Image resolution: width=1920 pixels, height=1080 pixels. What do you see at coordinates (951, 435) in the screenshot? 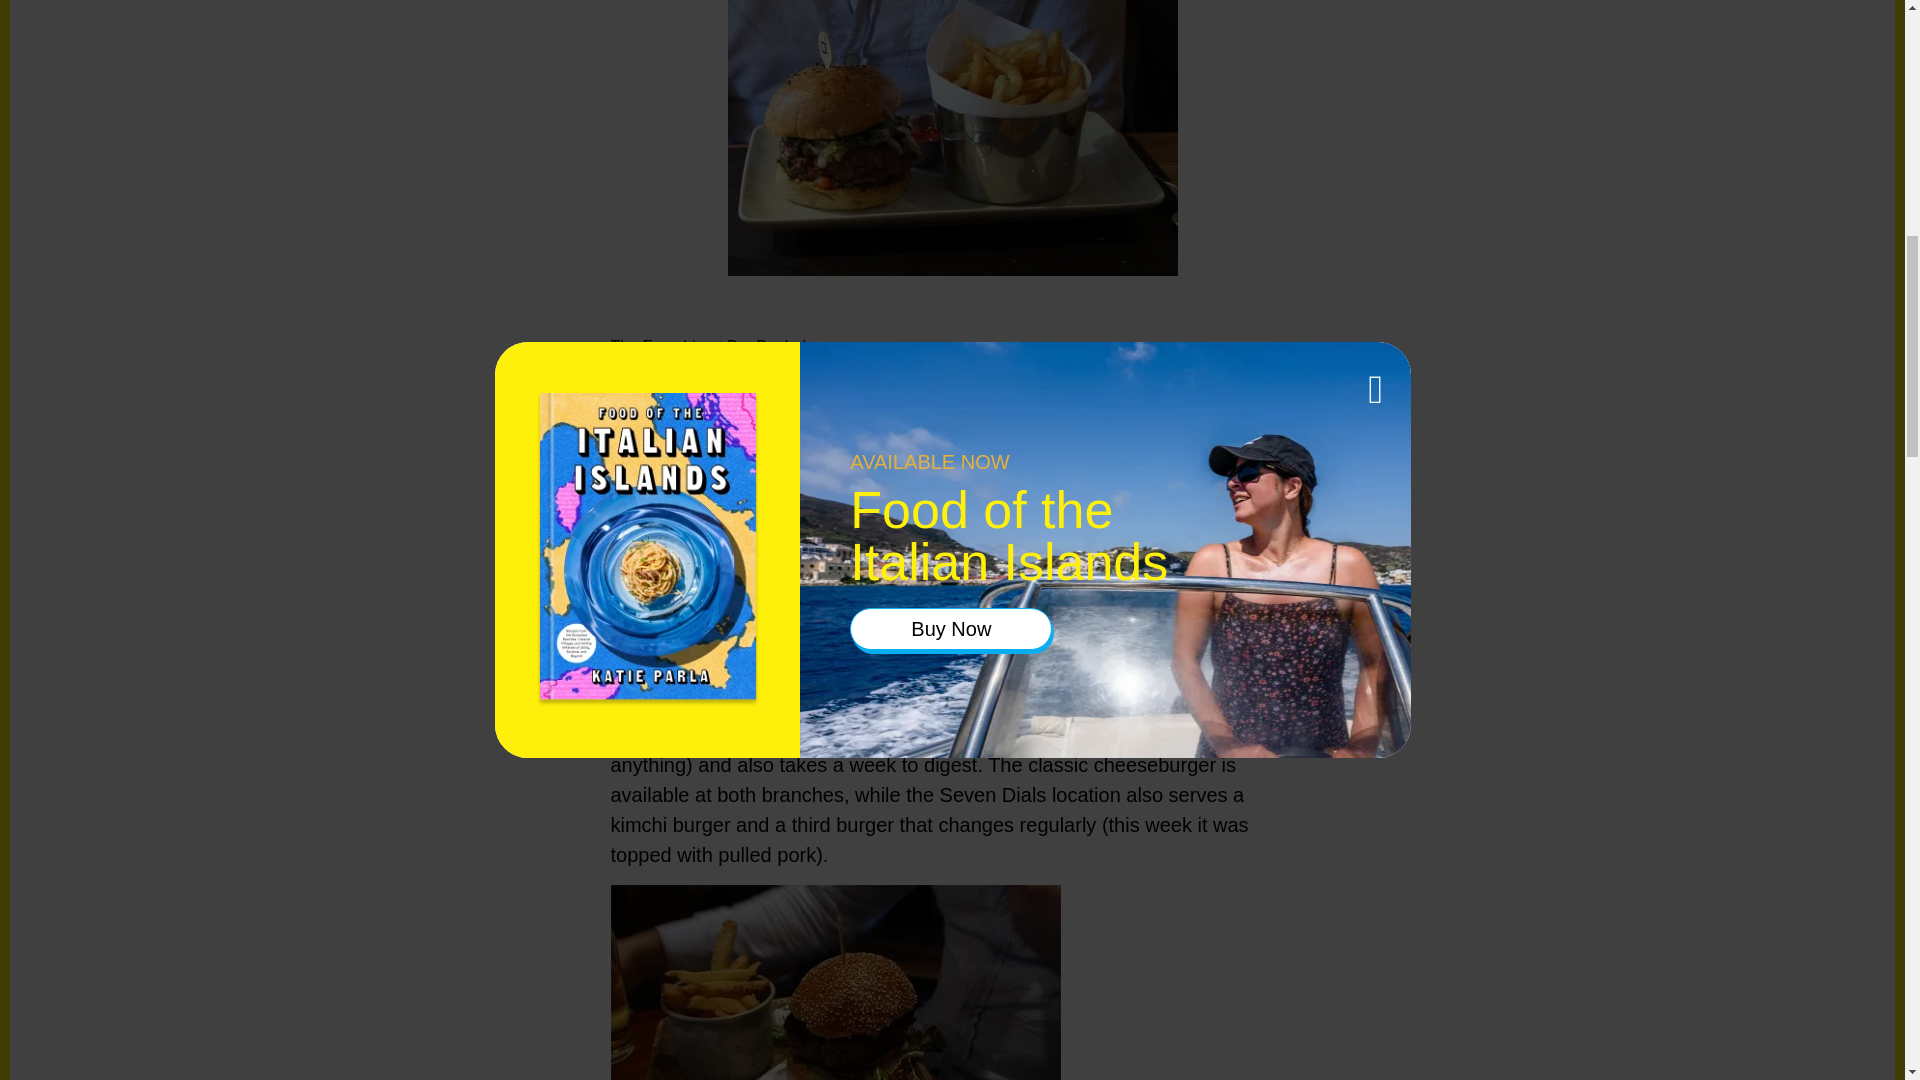
I see `a visit in back in May` at bounding box center [951, 435].